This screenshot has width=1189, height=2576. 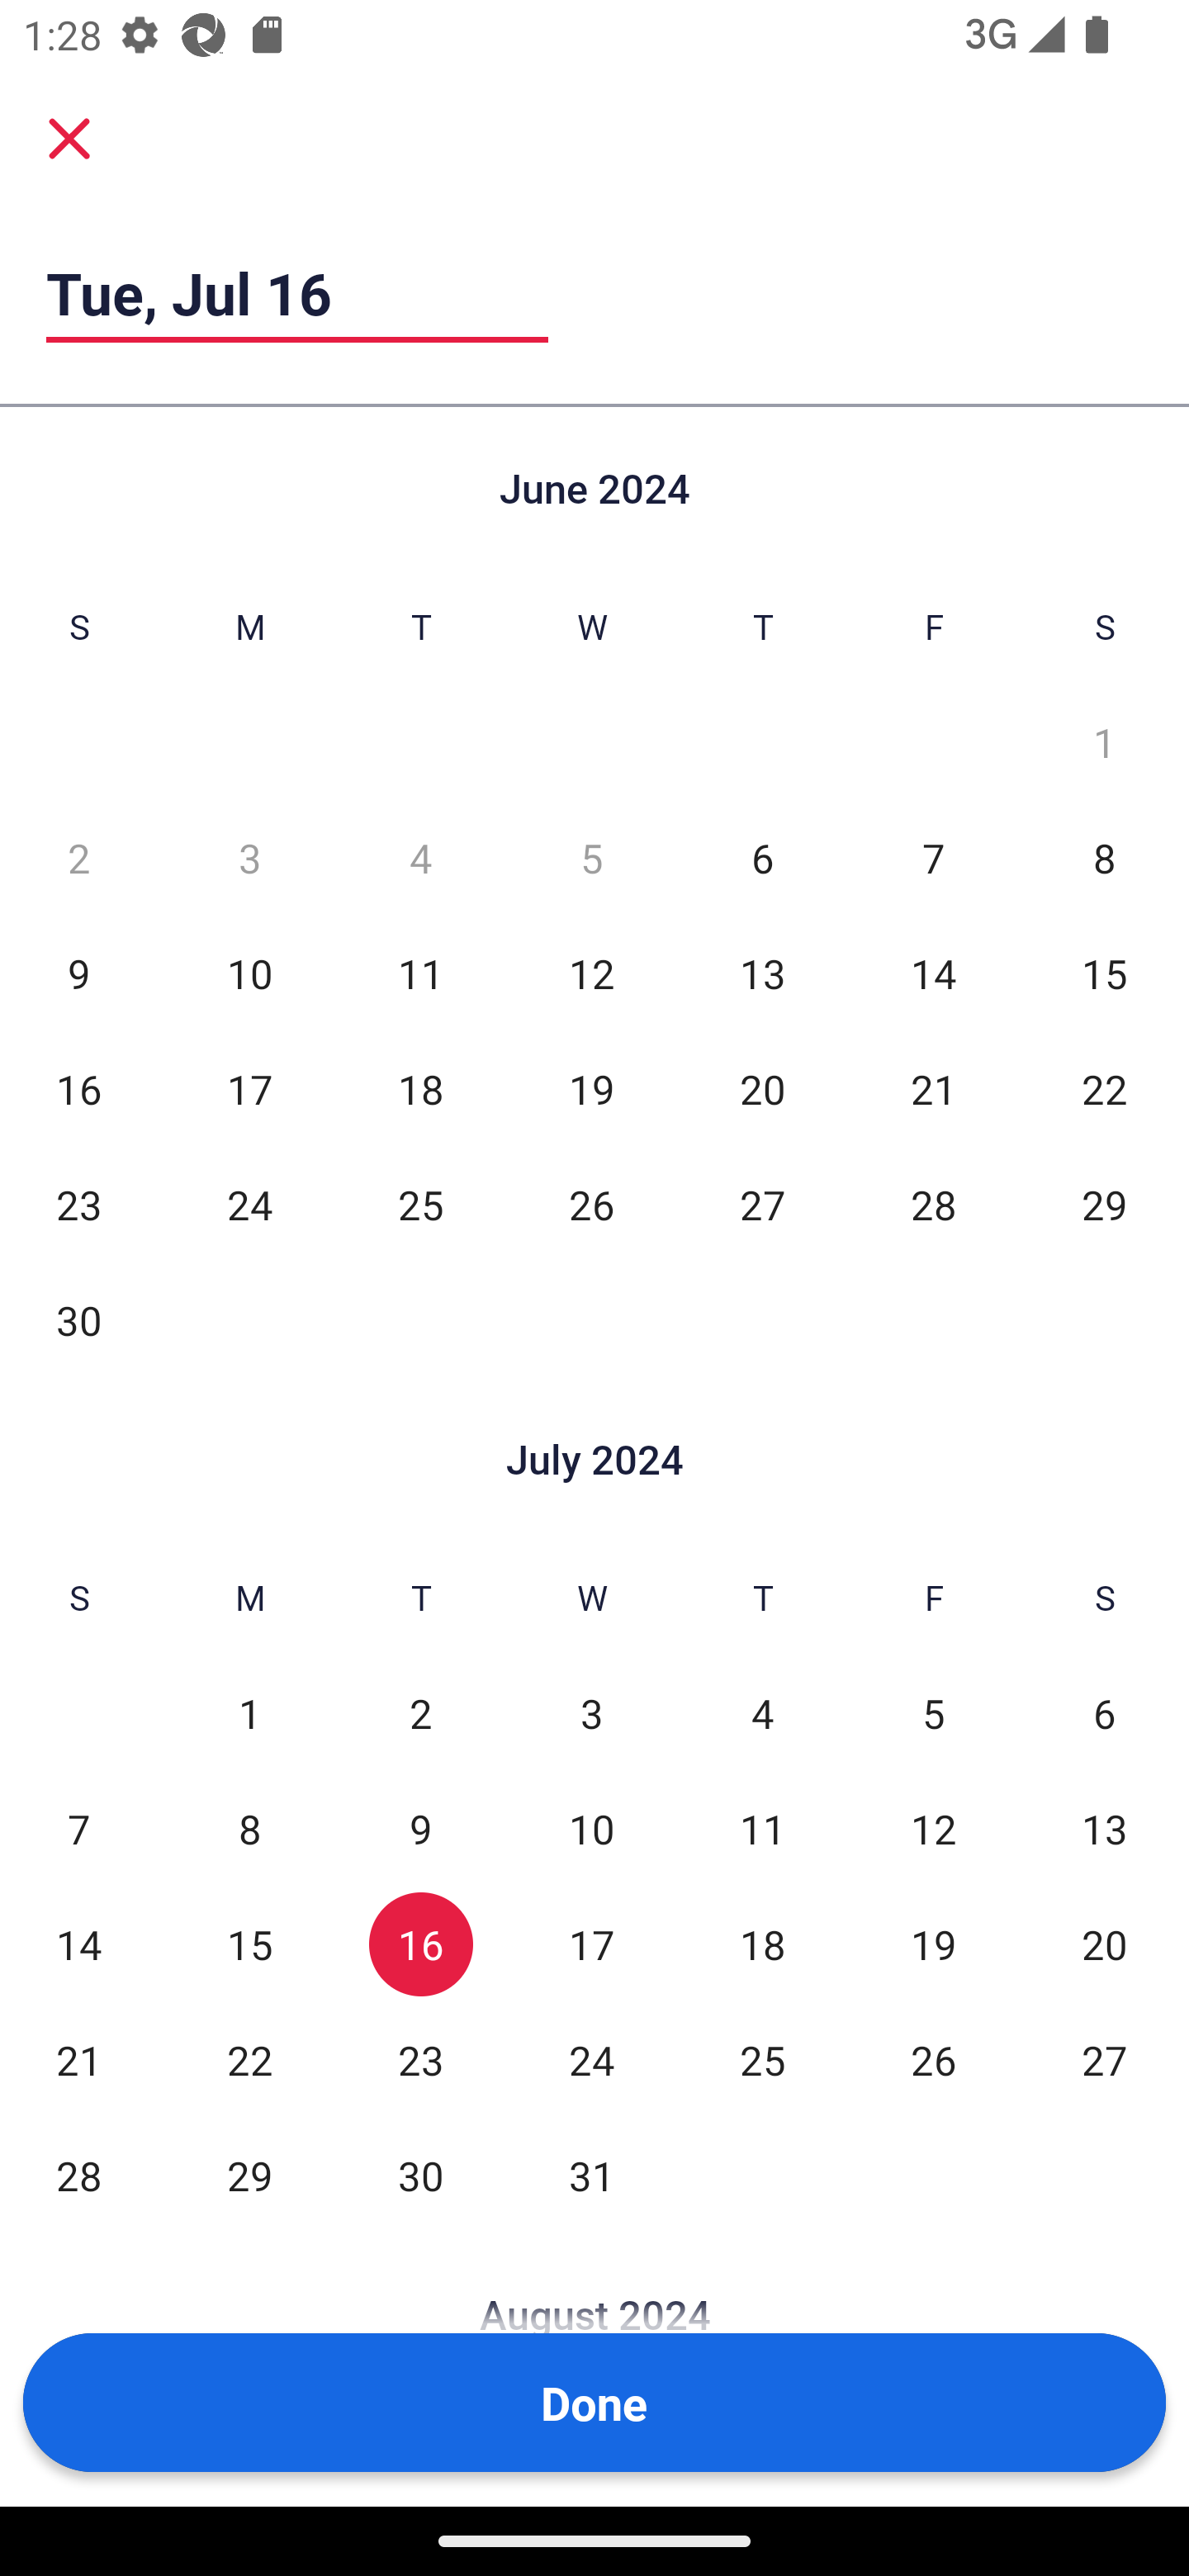 What do you see at coordinates (933, 1714) in the screenshot?
I see `5 Fri, Jul 5, Not Selected` at bounding box center [933, 1714].